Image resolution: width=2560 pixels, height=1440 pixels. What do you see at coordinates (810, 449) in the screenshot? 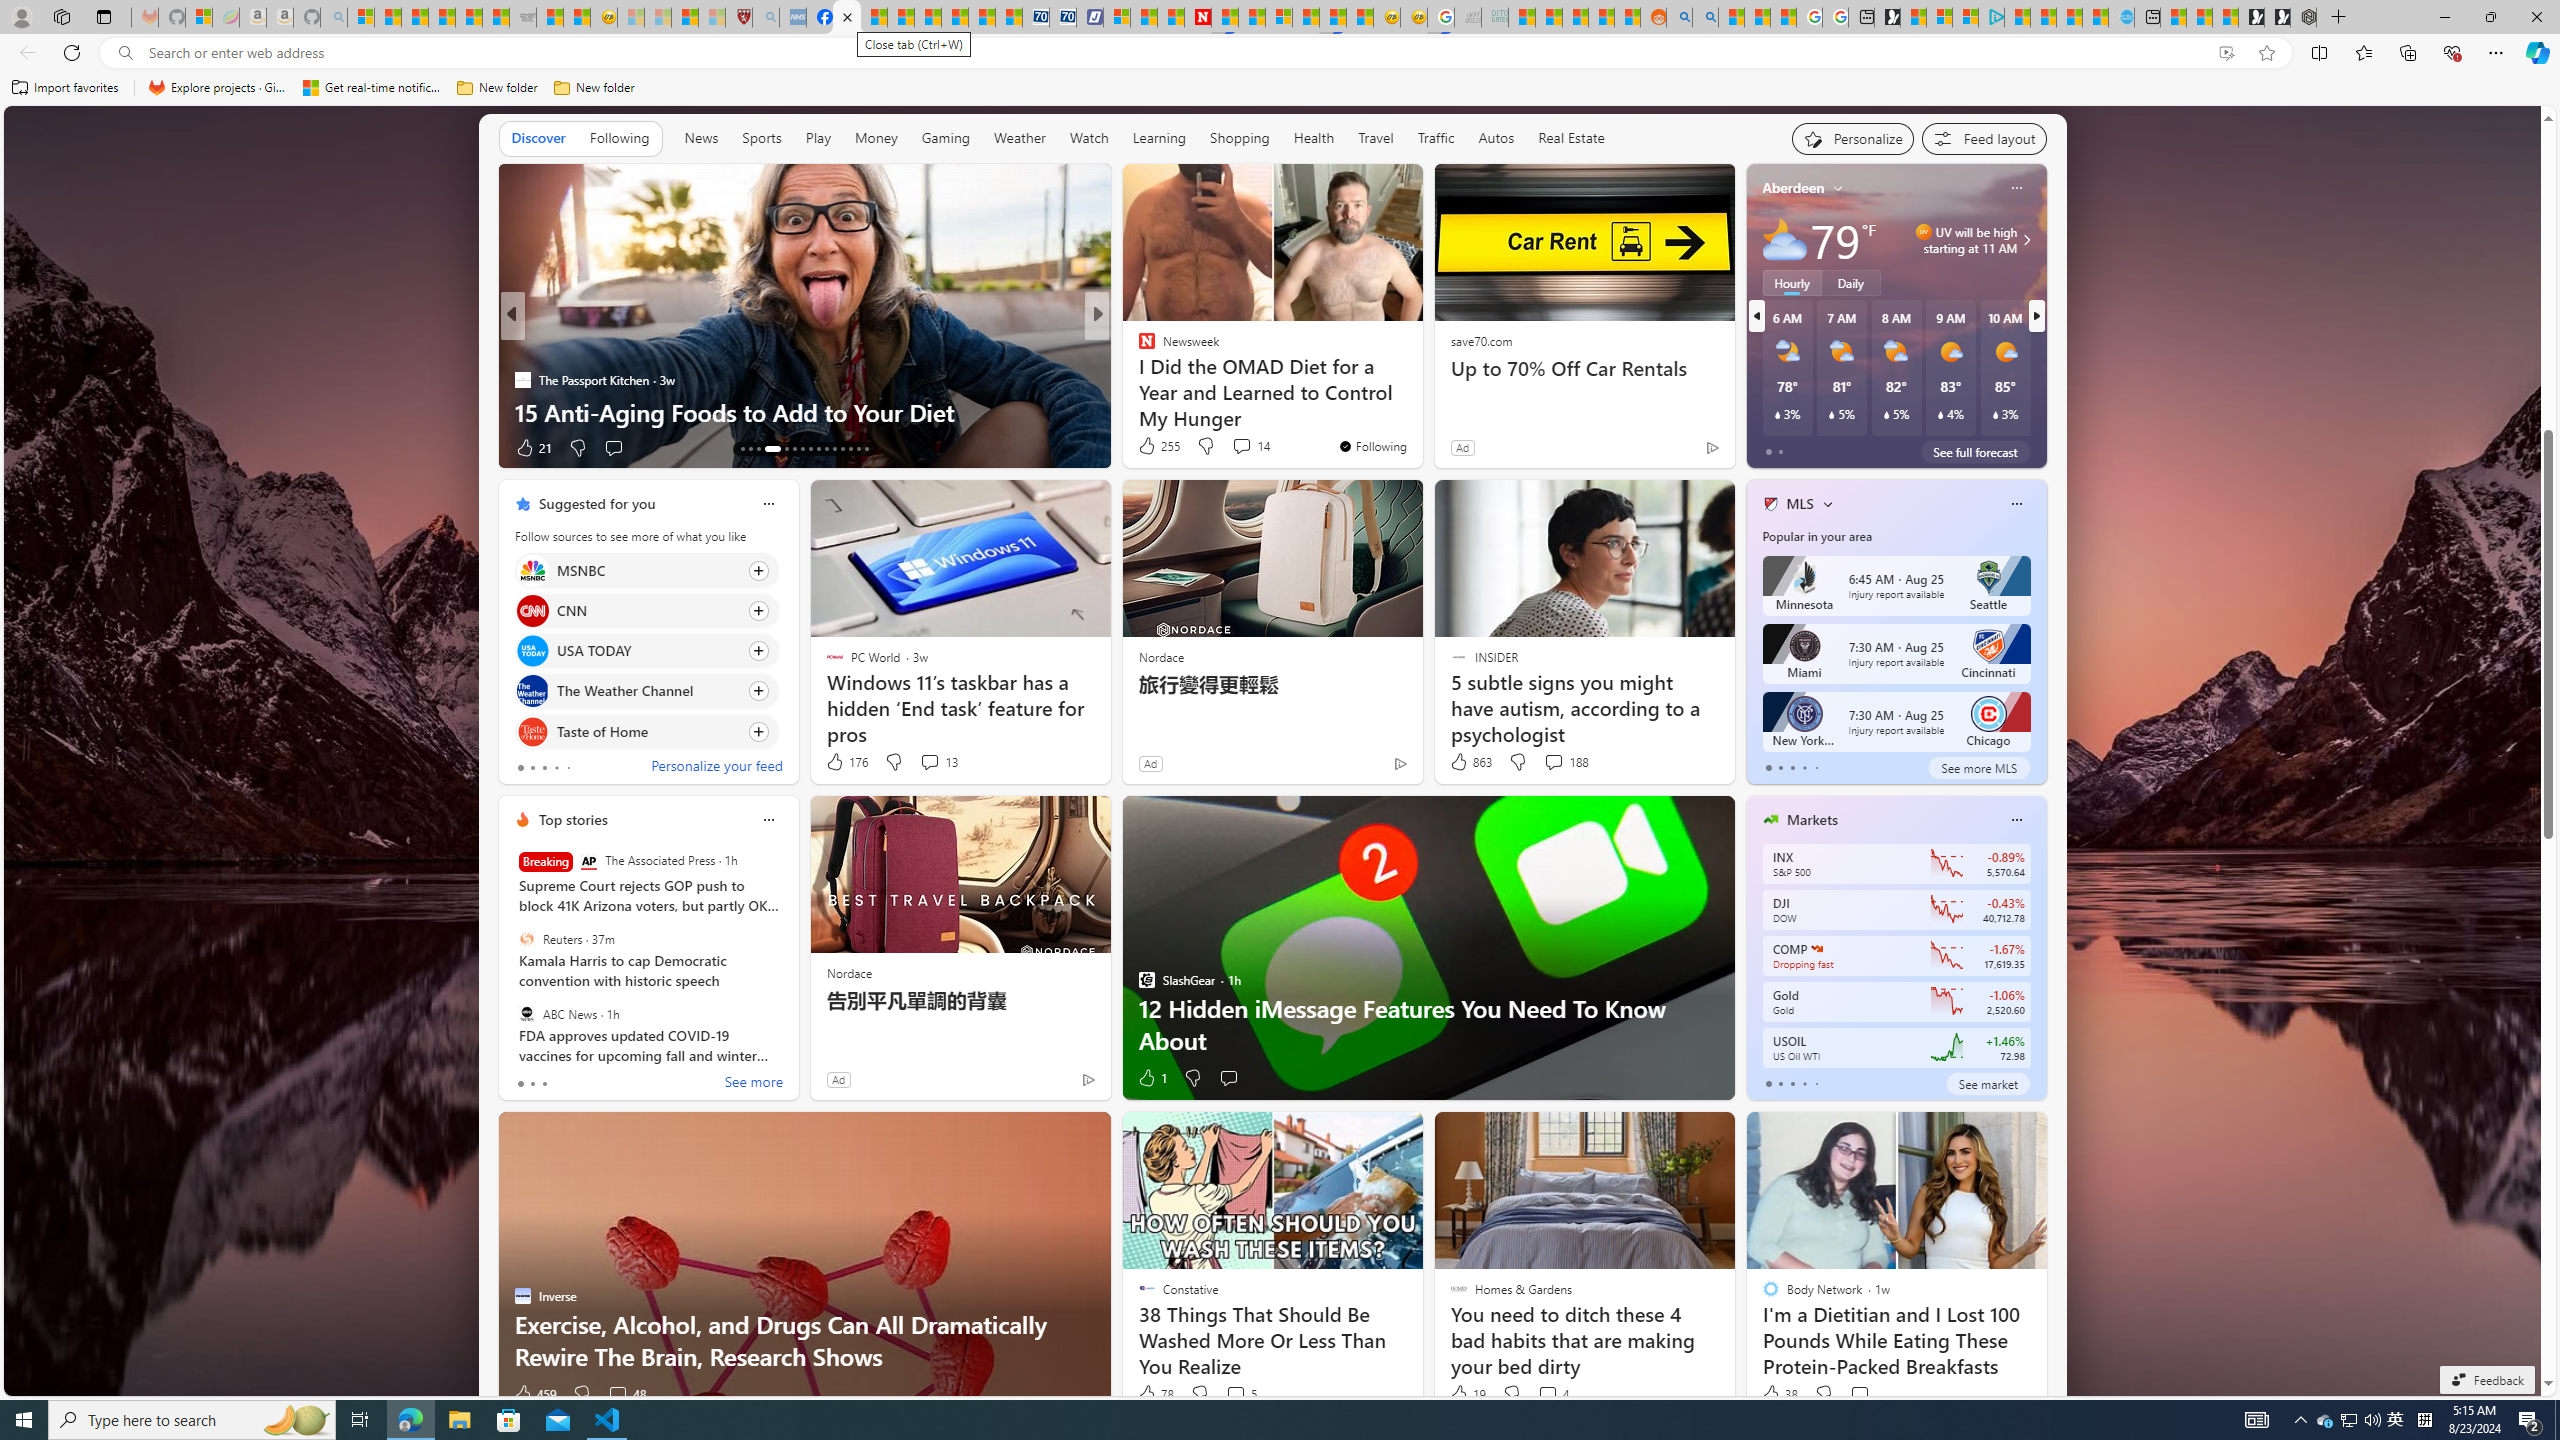
I see `AutomationID: tab-73` at bounding box center [810, 449].